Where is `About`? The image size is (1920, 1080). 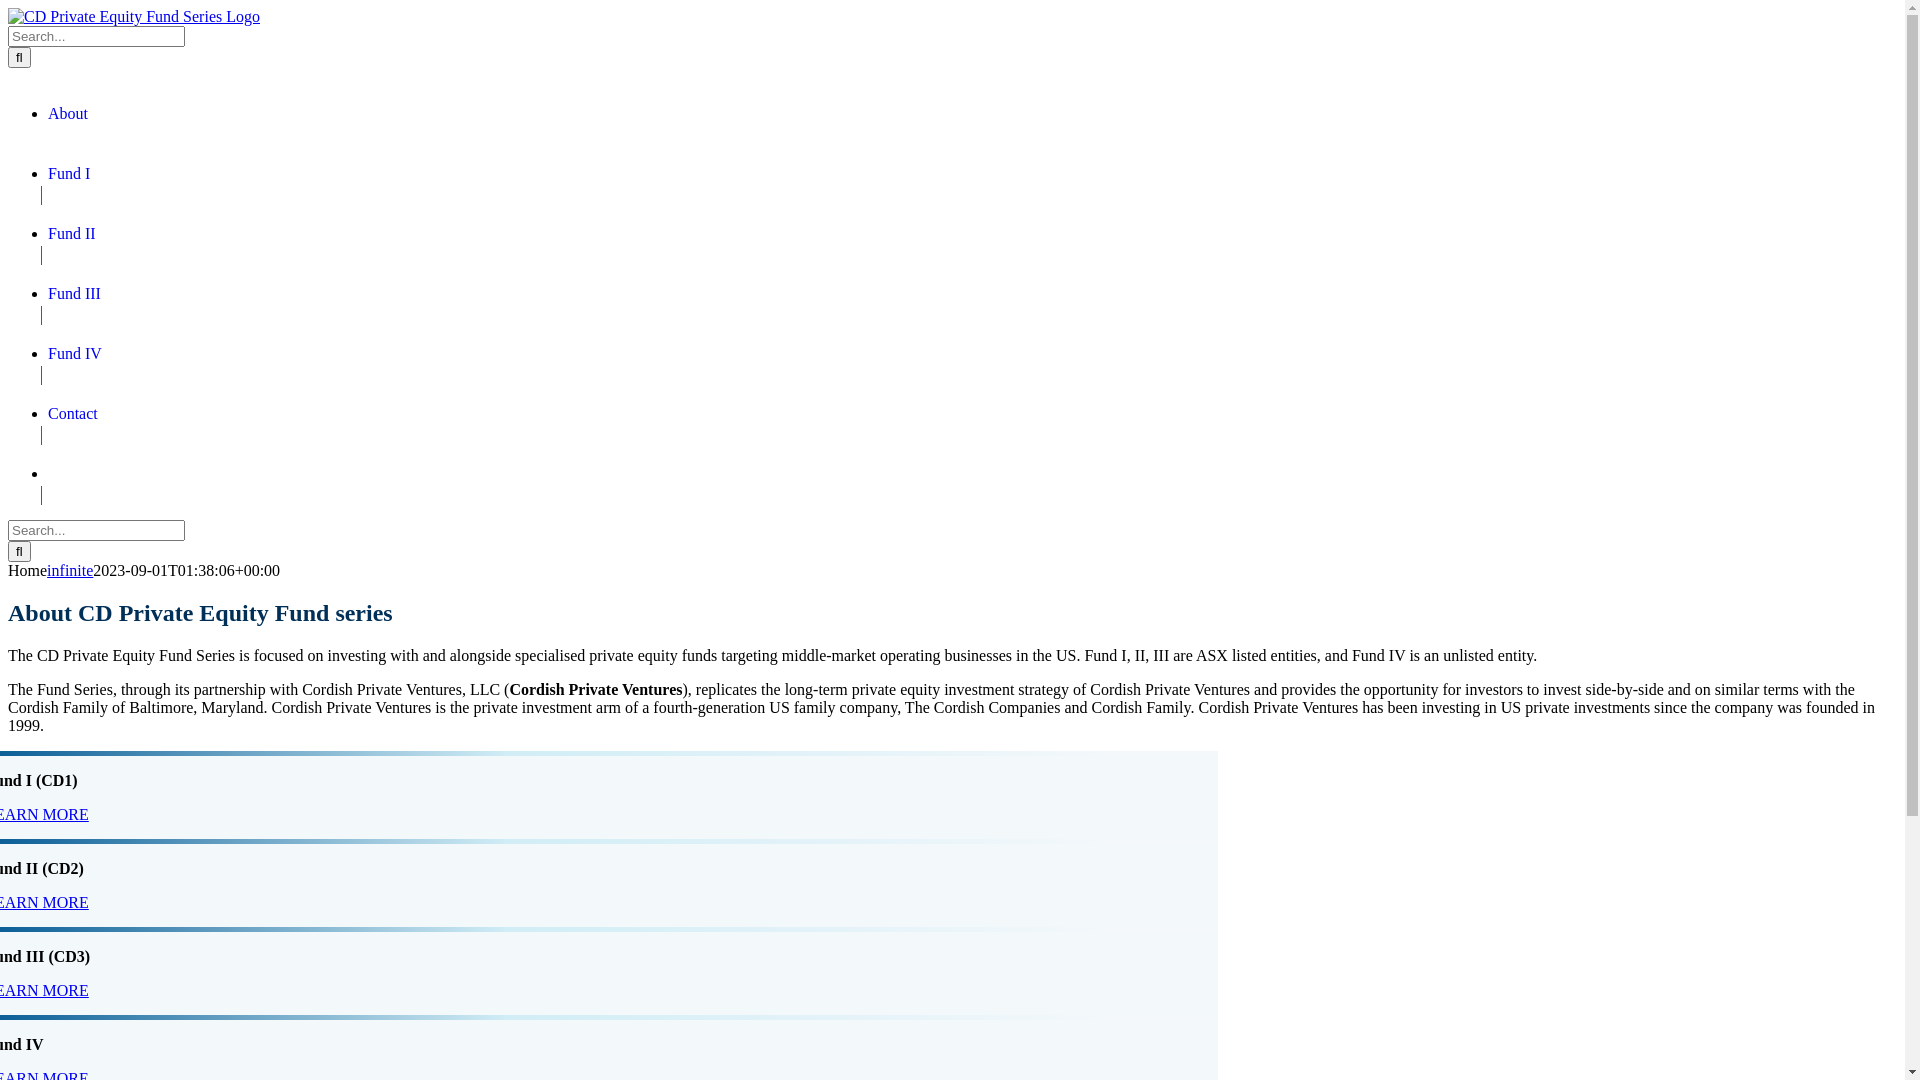 About is located at coordinates (68, 114).